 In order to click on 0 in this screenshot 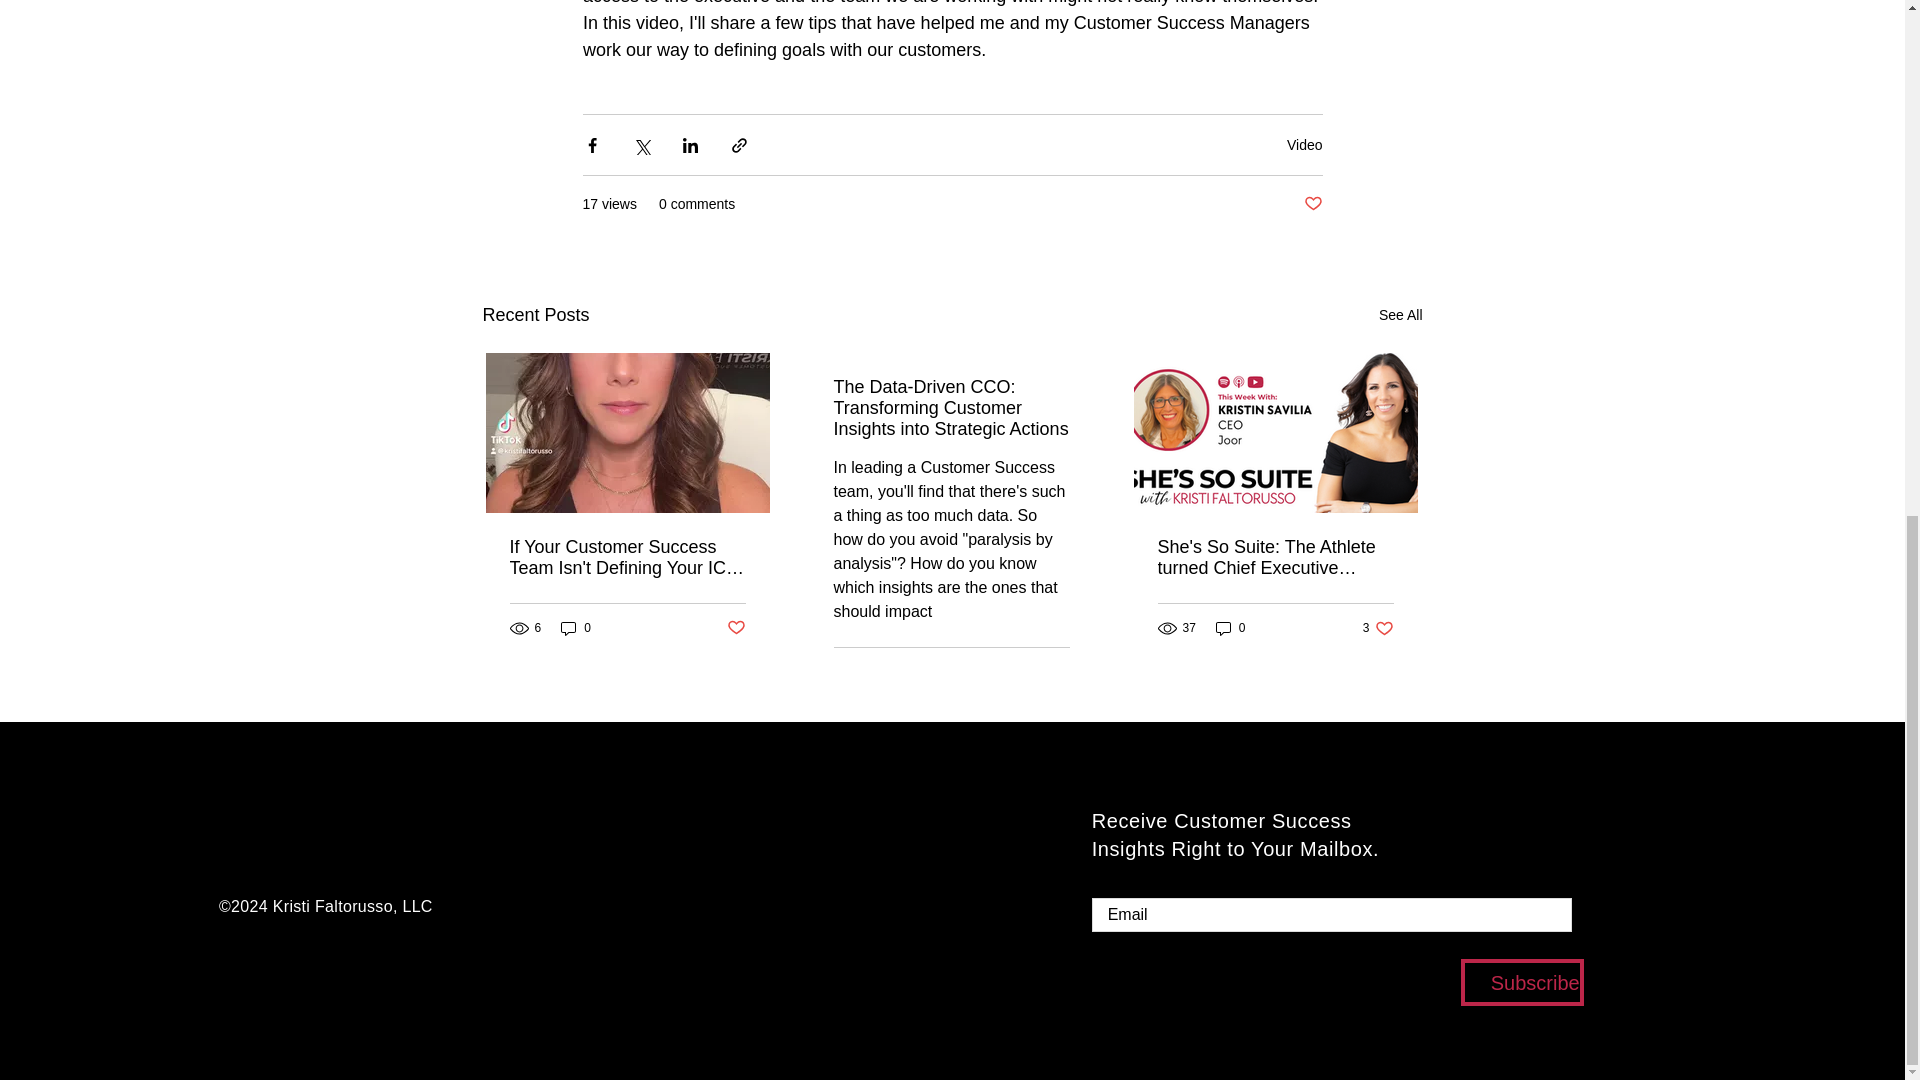, I will do `click(1312, 204)`.